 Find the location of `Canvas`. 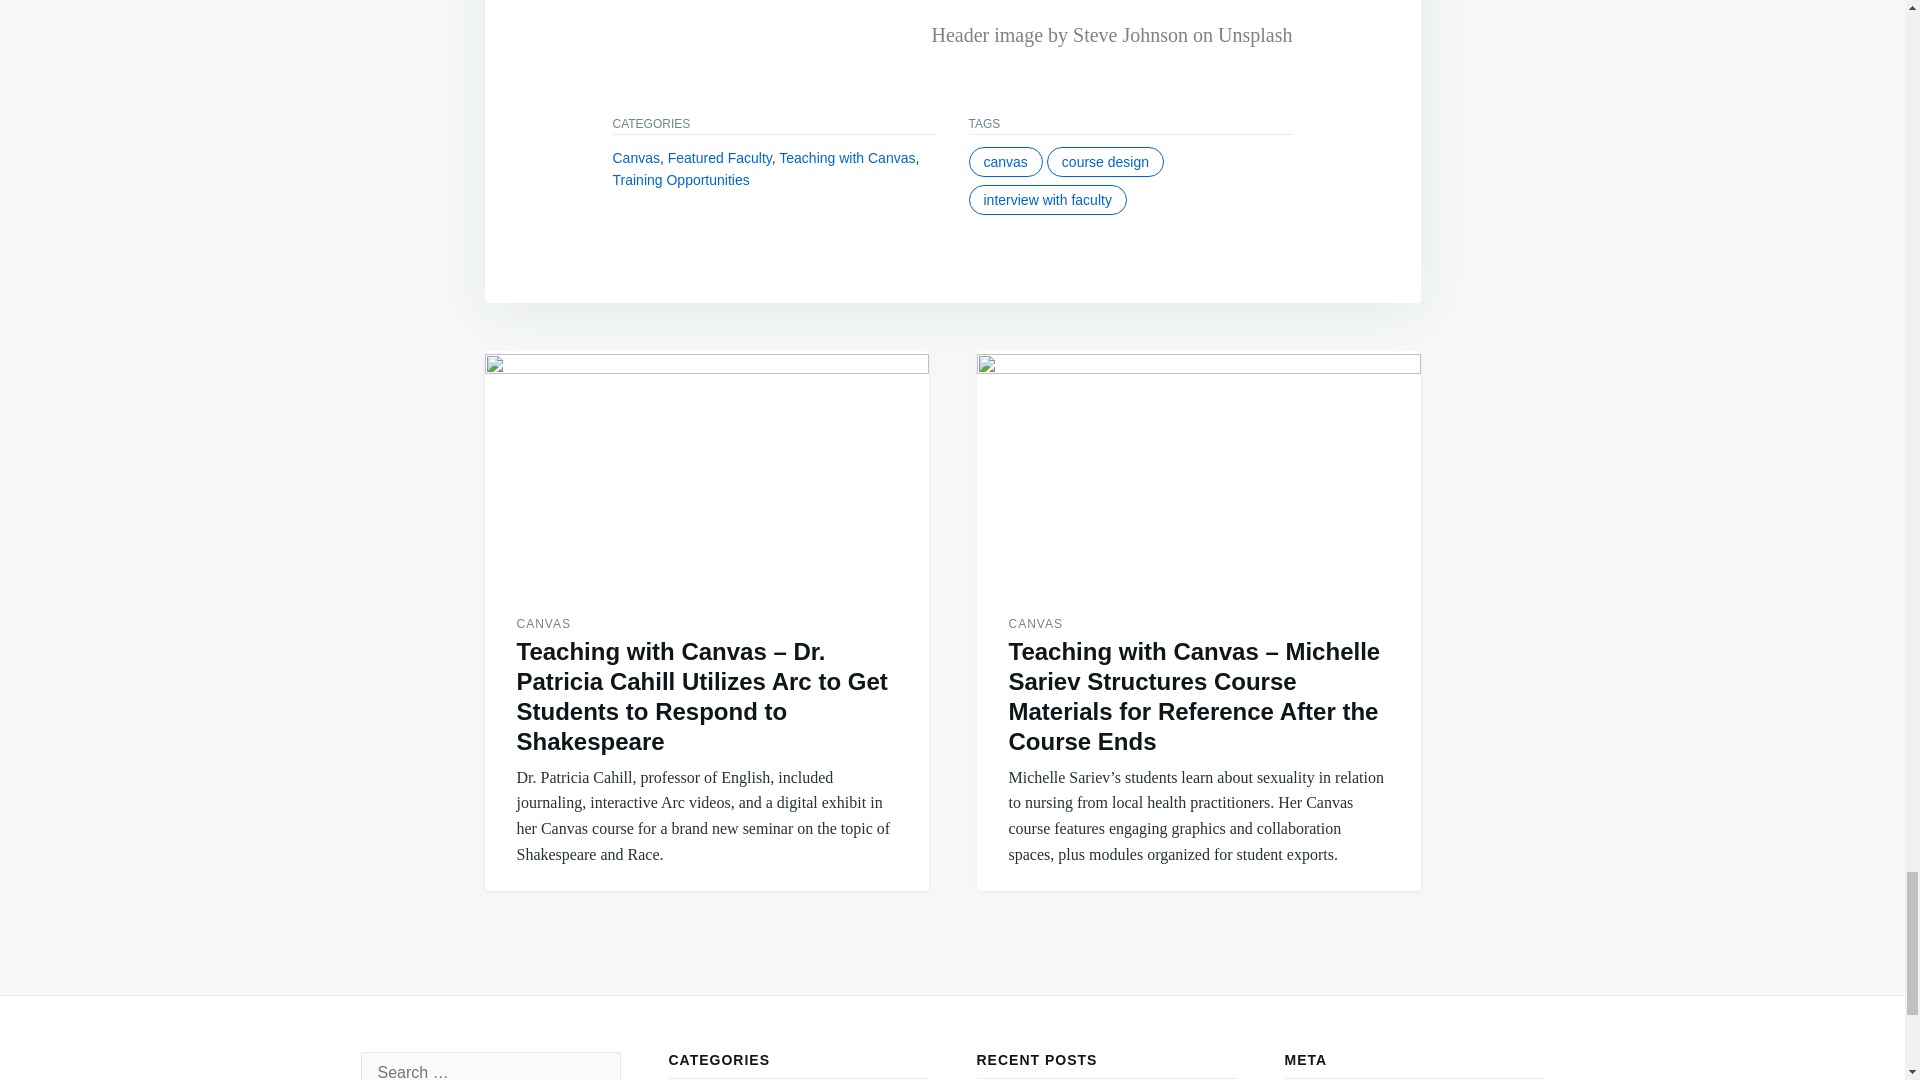

Canvas is located at coordinates (635, 158).